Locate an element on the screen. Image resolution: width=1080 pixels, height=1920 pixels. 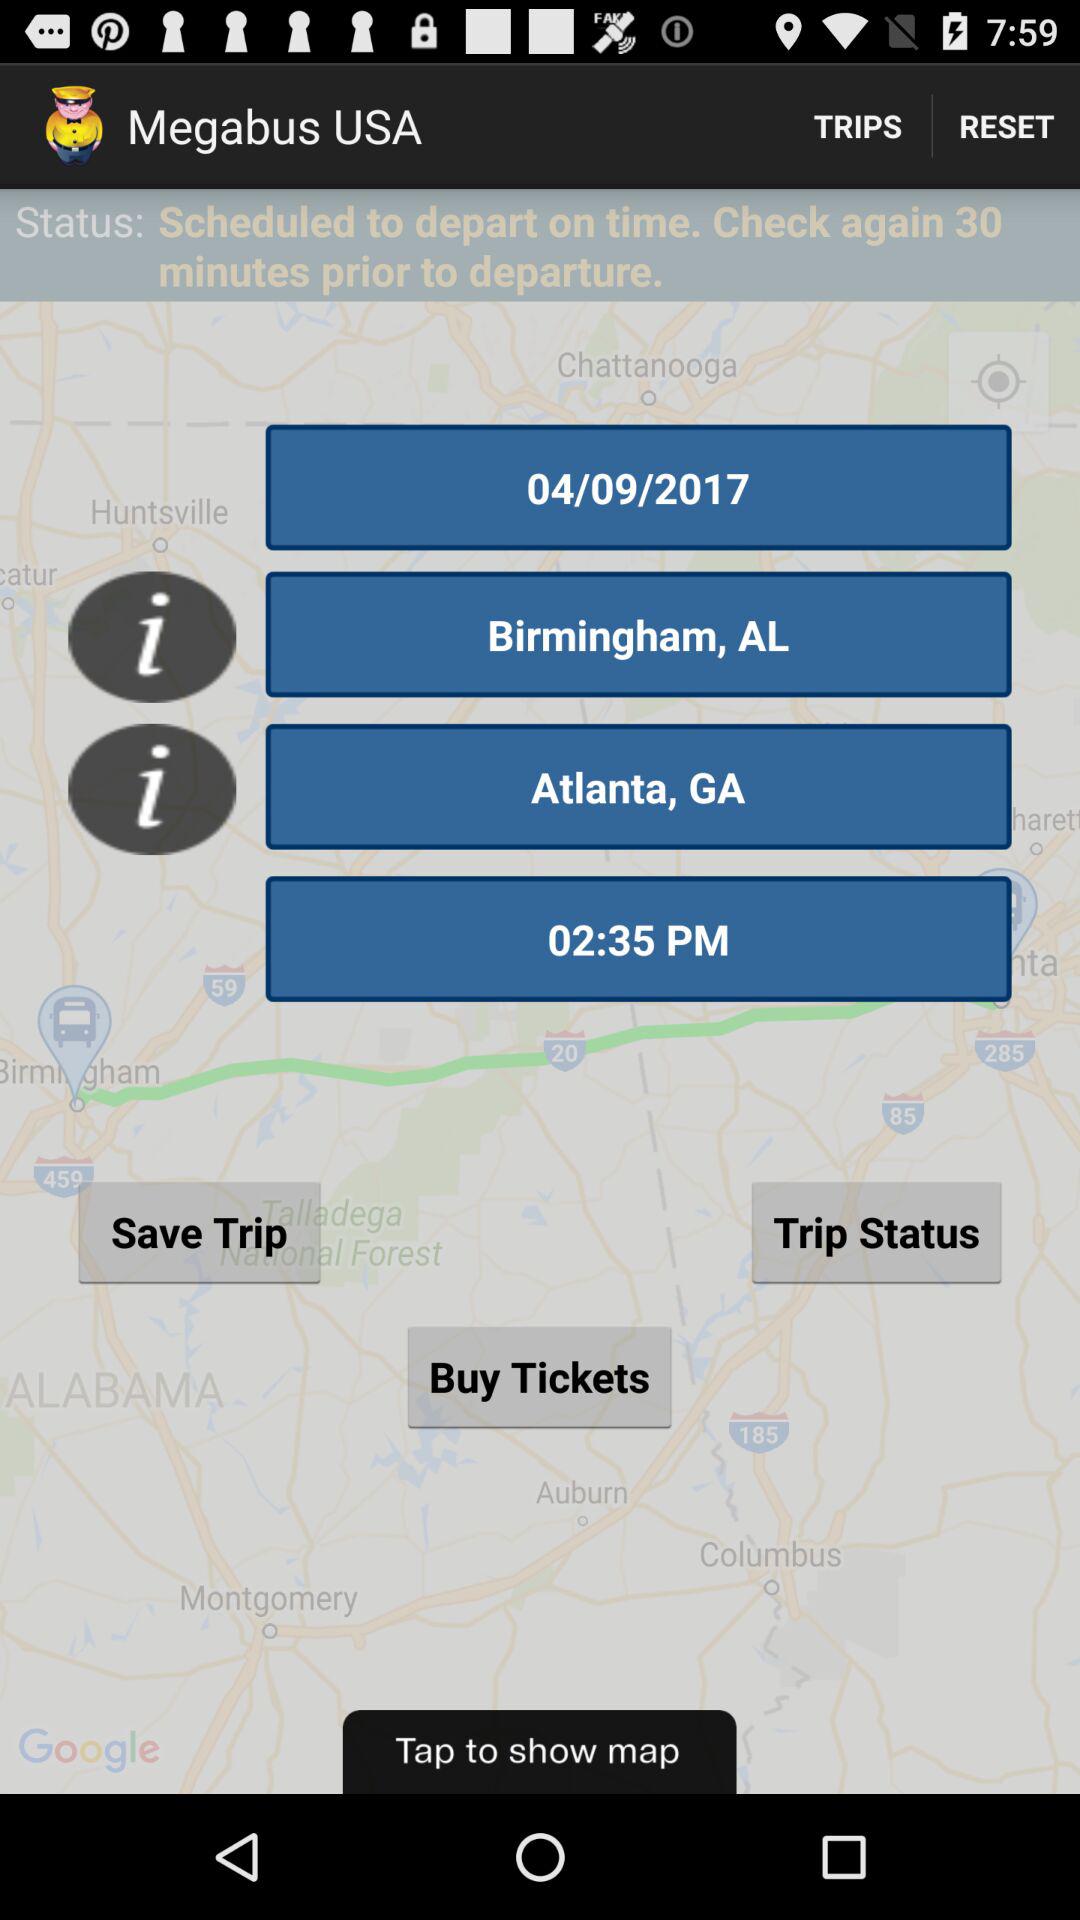
open the 04/09/2017 is located at coordinates (638, 487).